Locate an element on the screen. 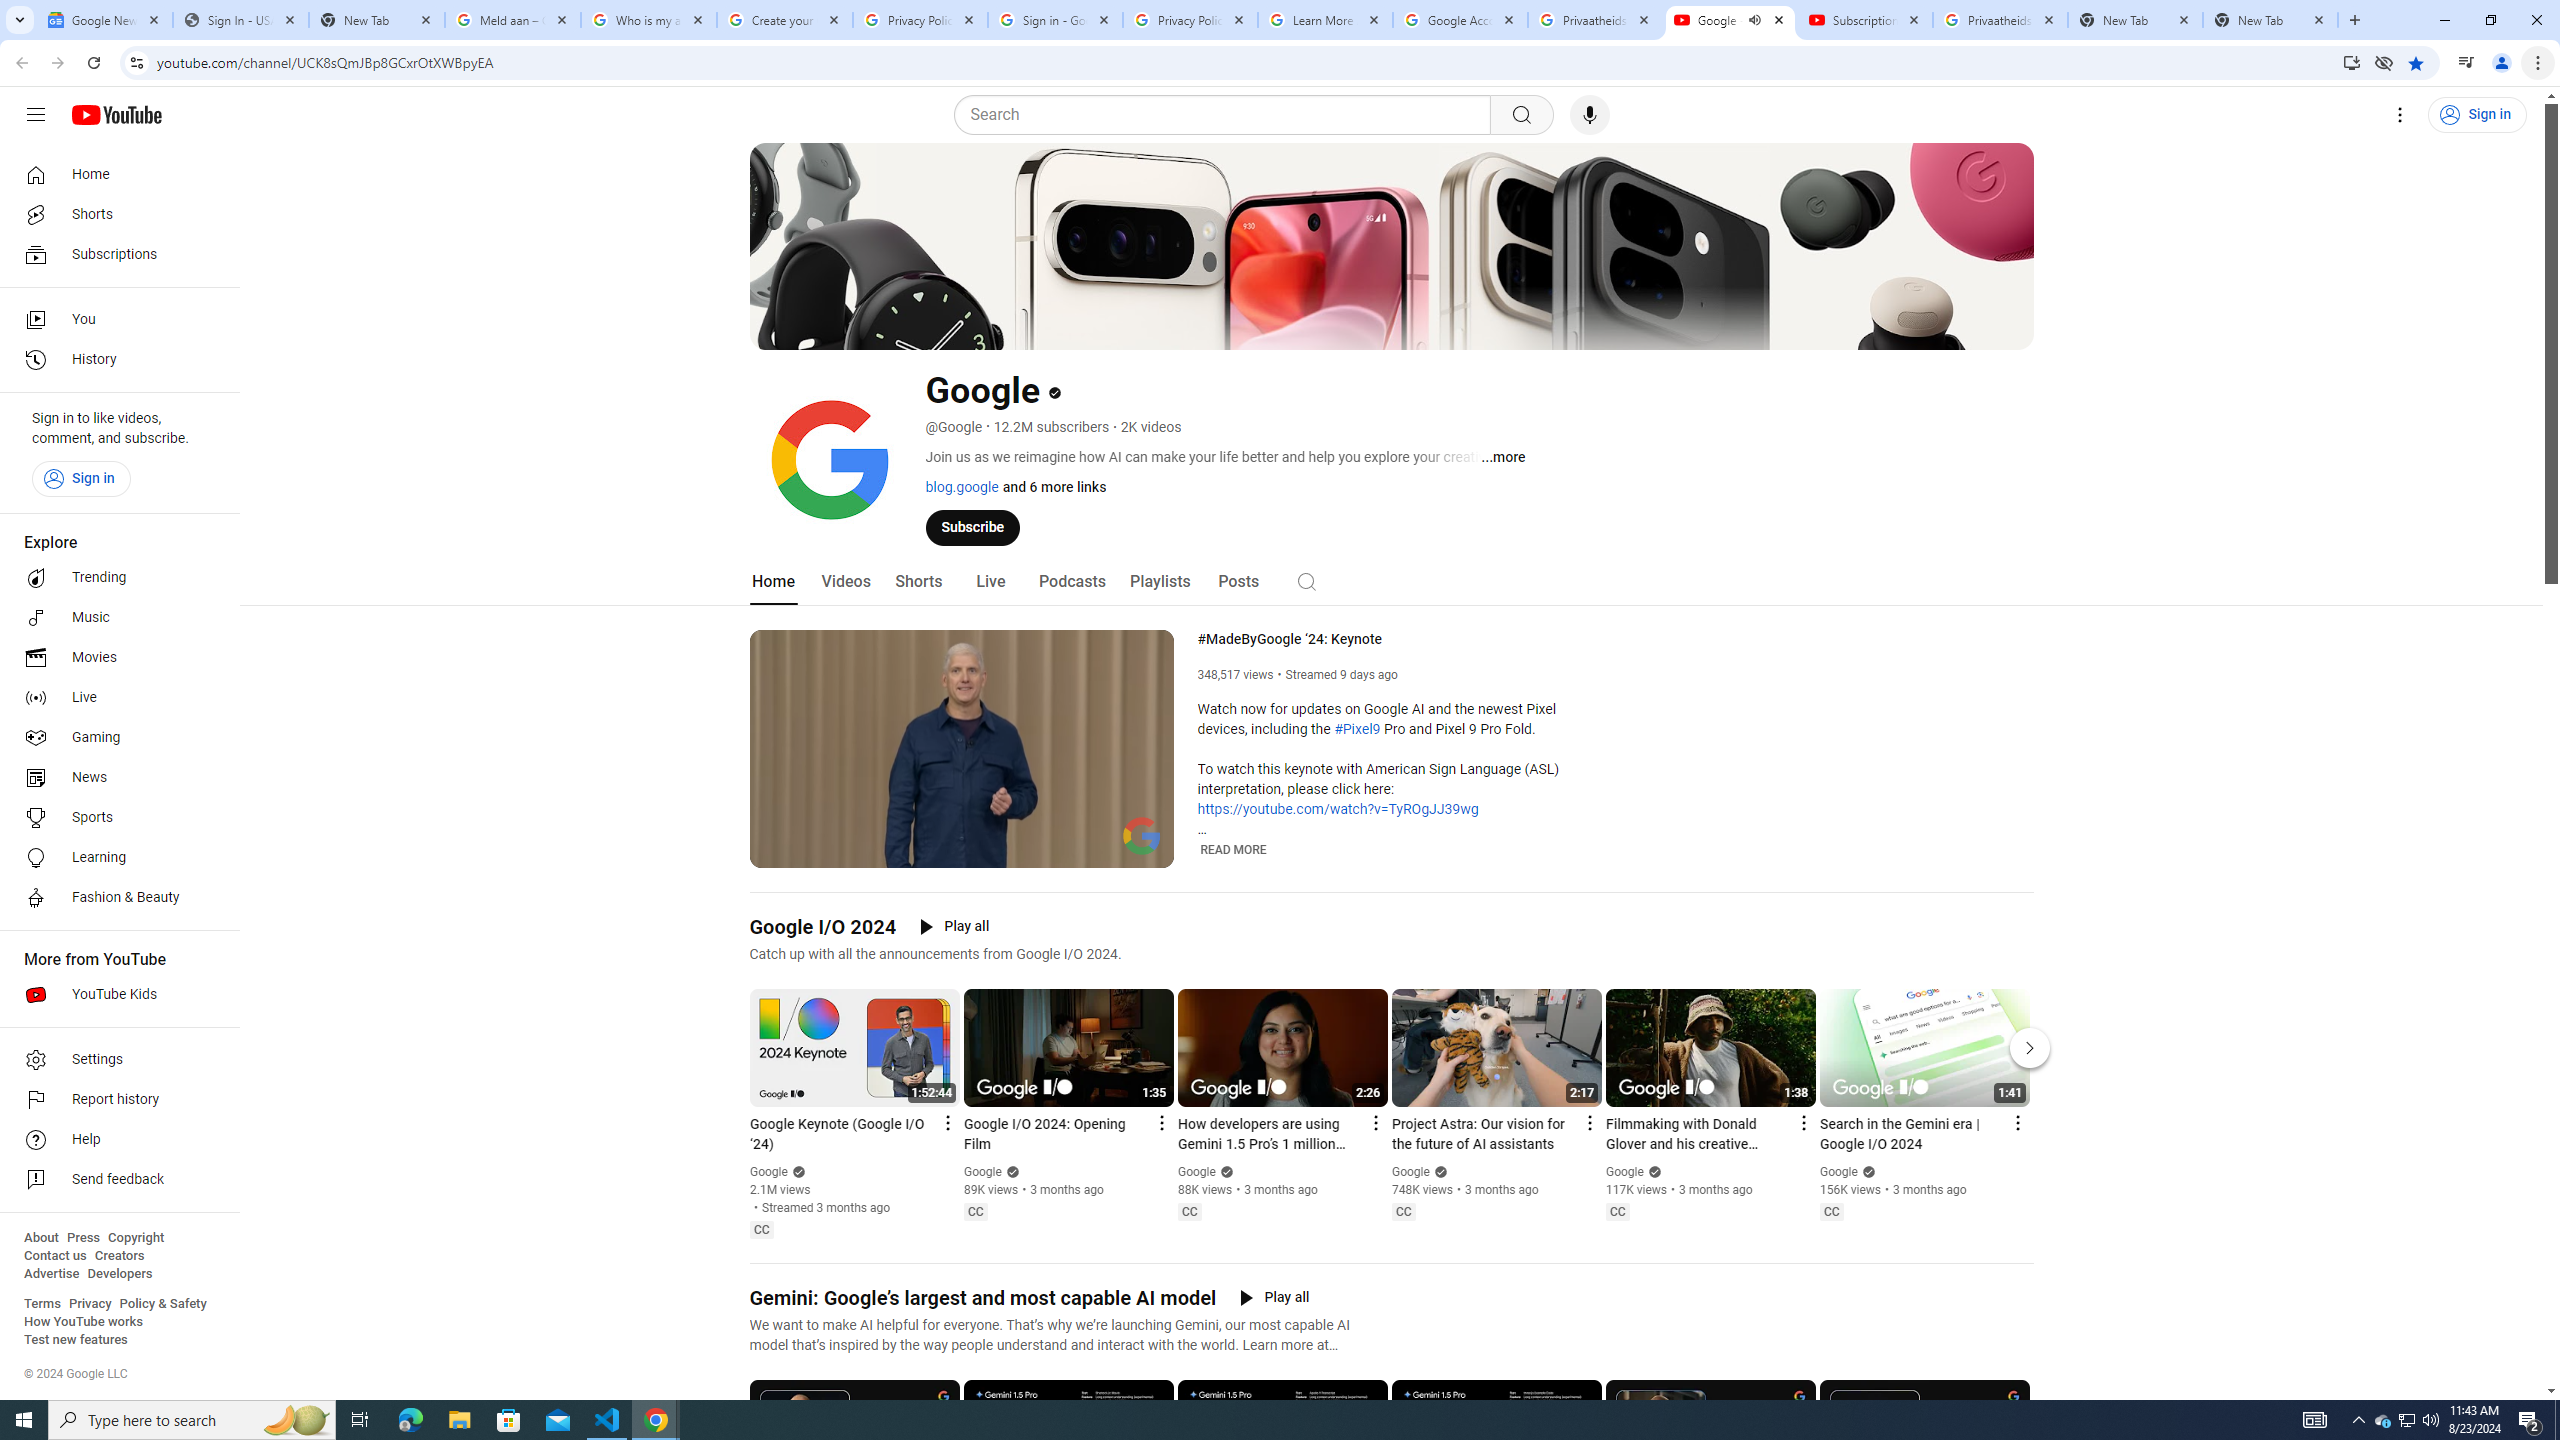 This screenshot has height=1440, width=2560. Podcasts is located at coordinates (1070, 582).